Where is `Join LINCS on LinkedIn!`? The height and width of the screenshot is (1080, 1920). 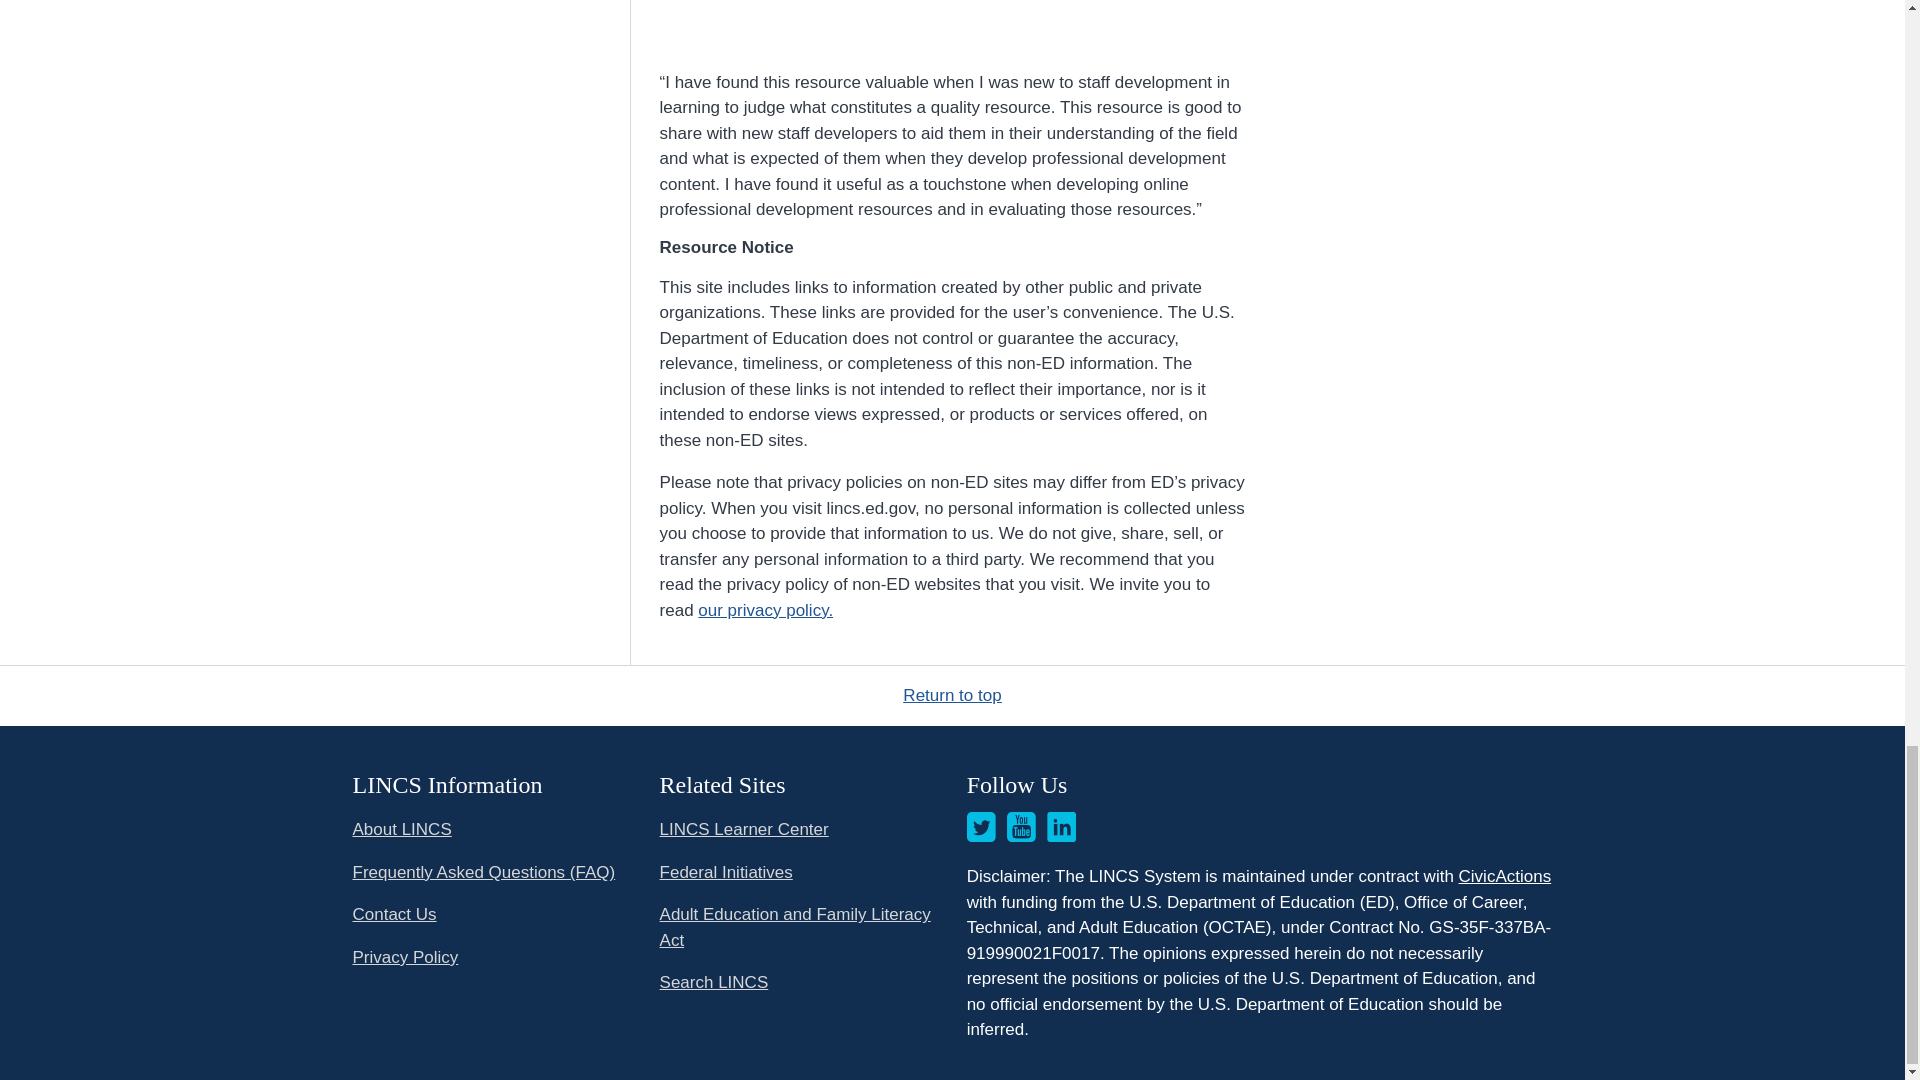
Join LINCS on LinkedIn! is located at coordinates (1062, 827).